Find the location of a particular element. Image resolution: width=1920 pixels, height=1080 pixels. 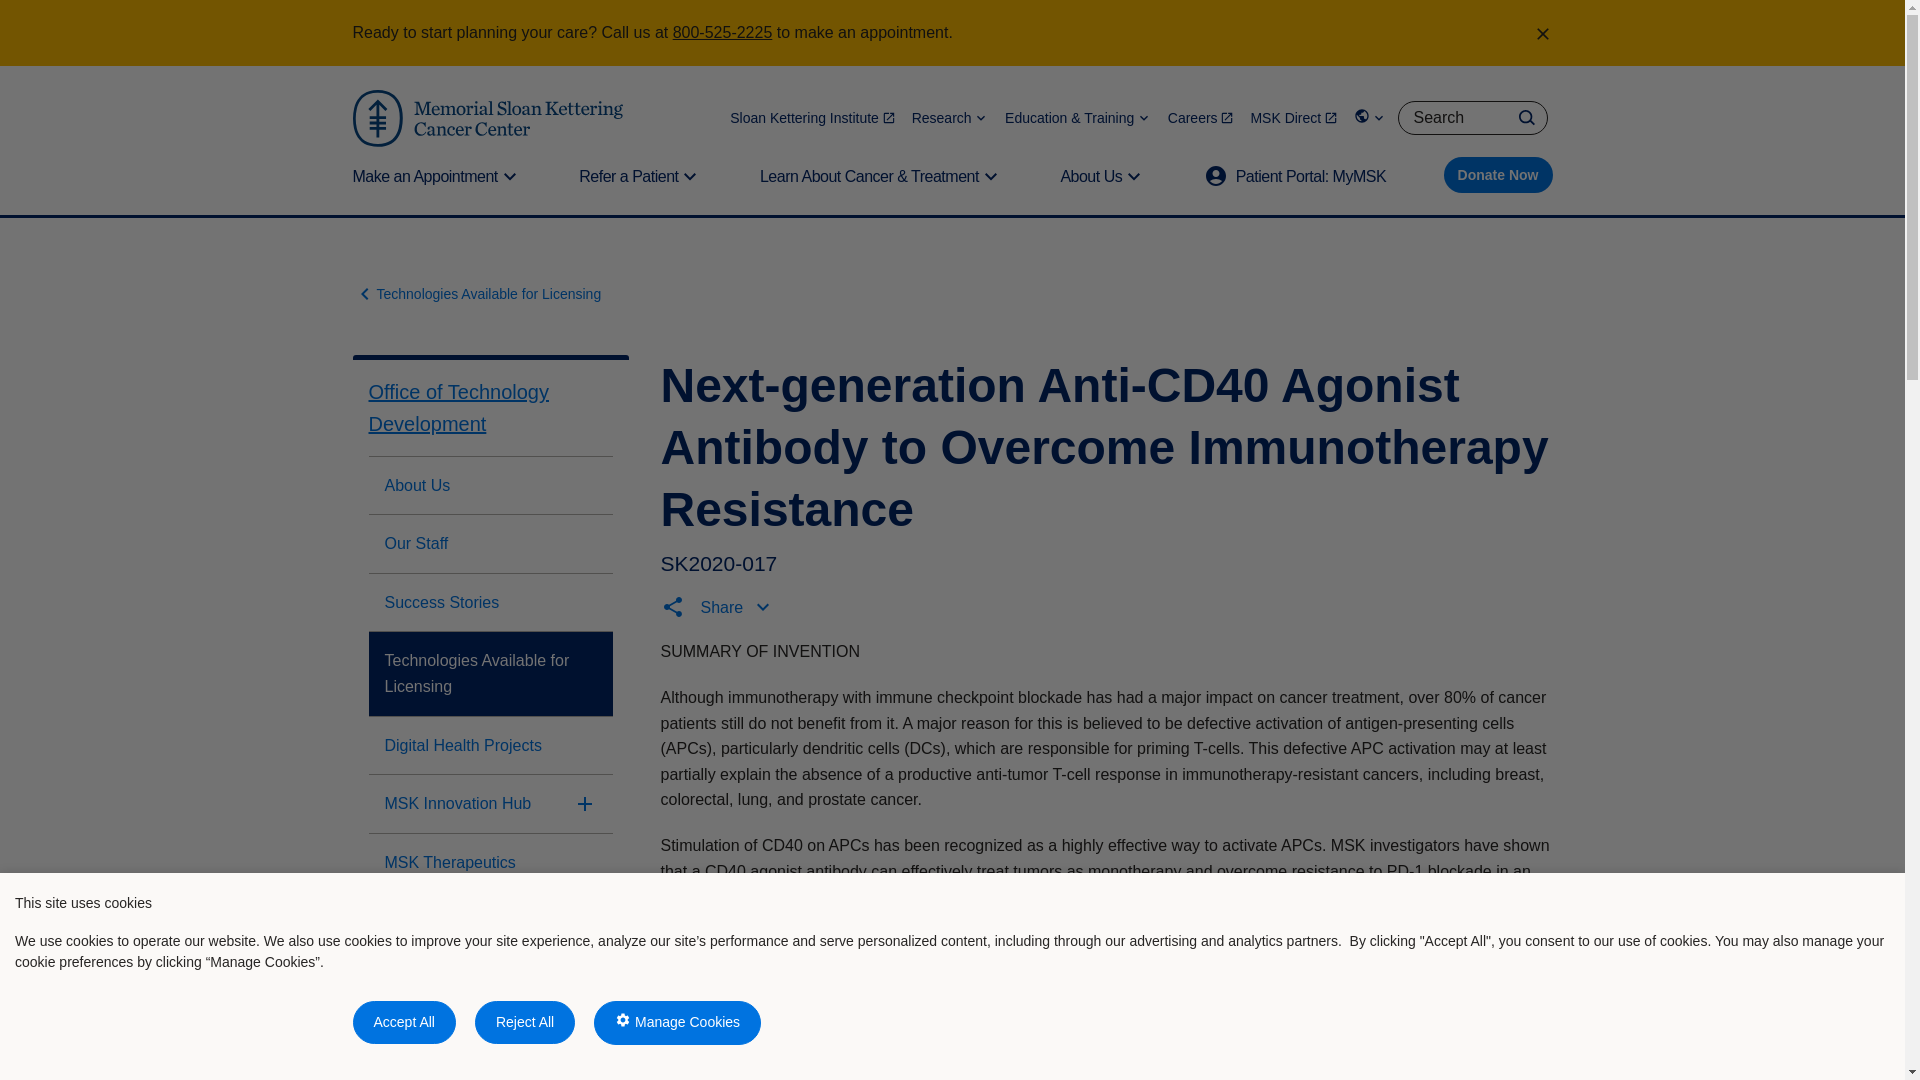

Insert a query. Press enter to send is located at coordinates (1471, 117).